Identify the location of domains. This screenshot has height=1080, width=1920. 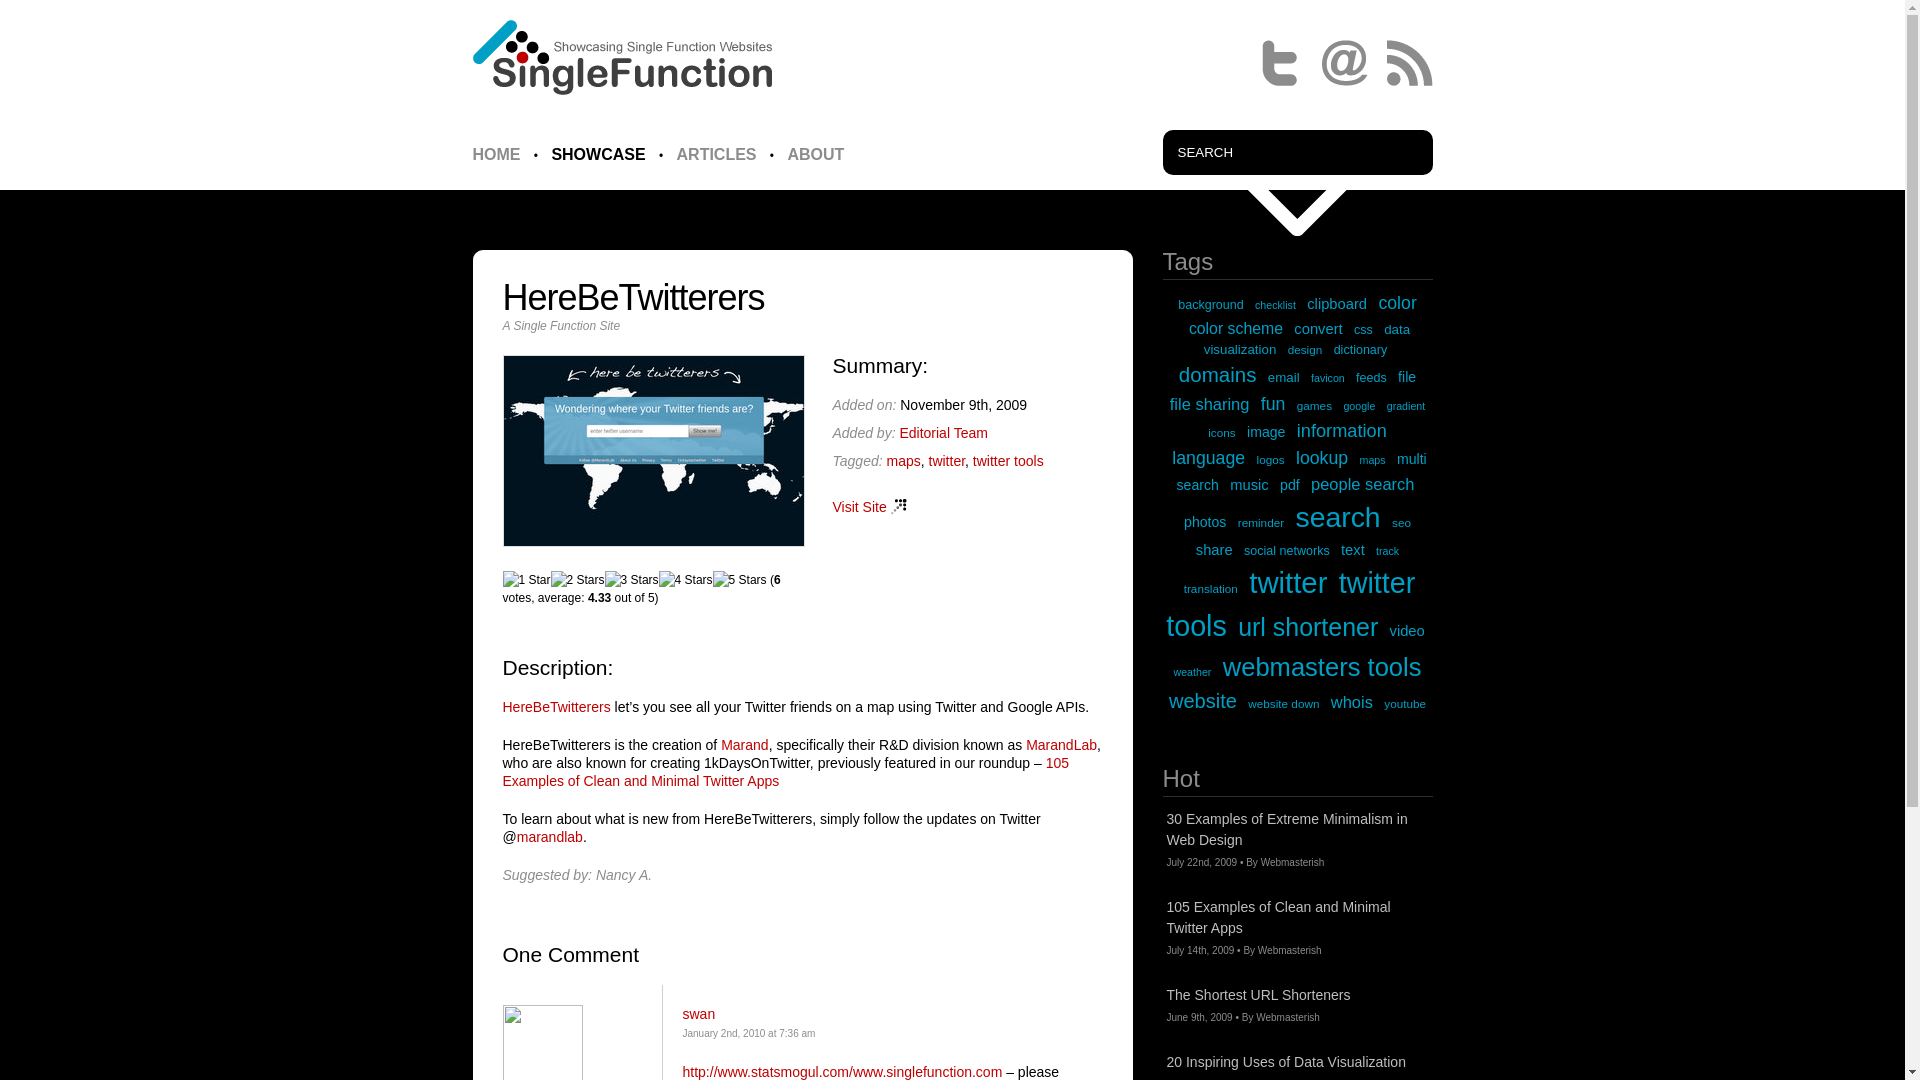
(1218, 374).